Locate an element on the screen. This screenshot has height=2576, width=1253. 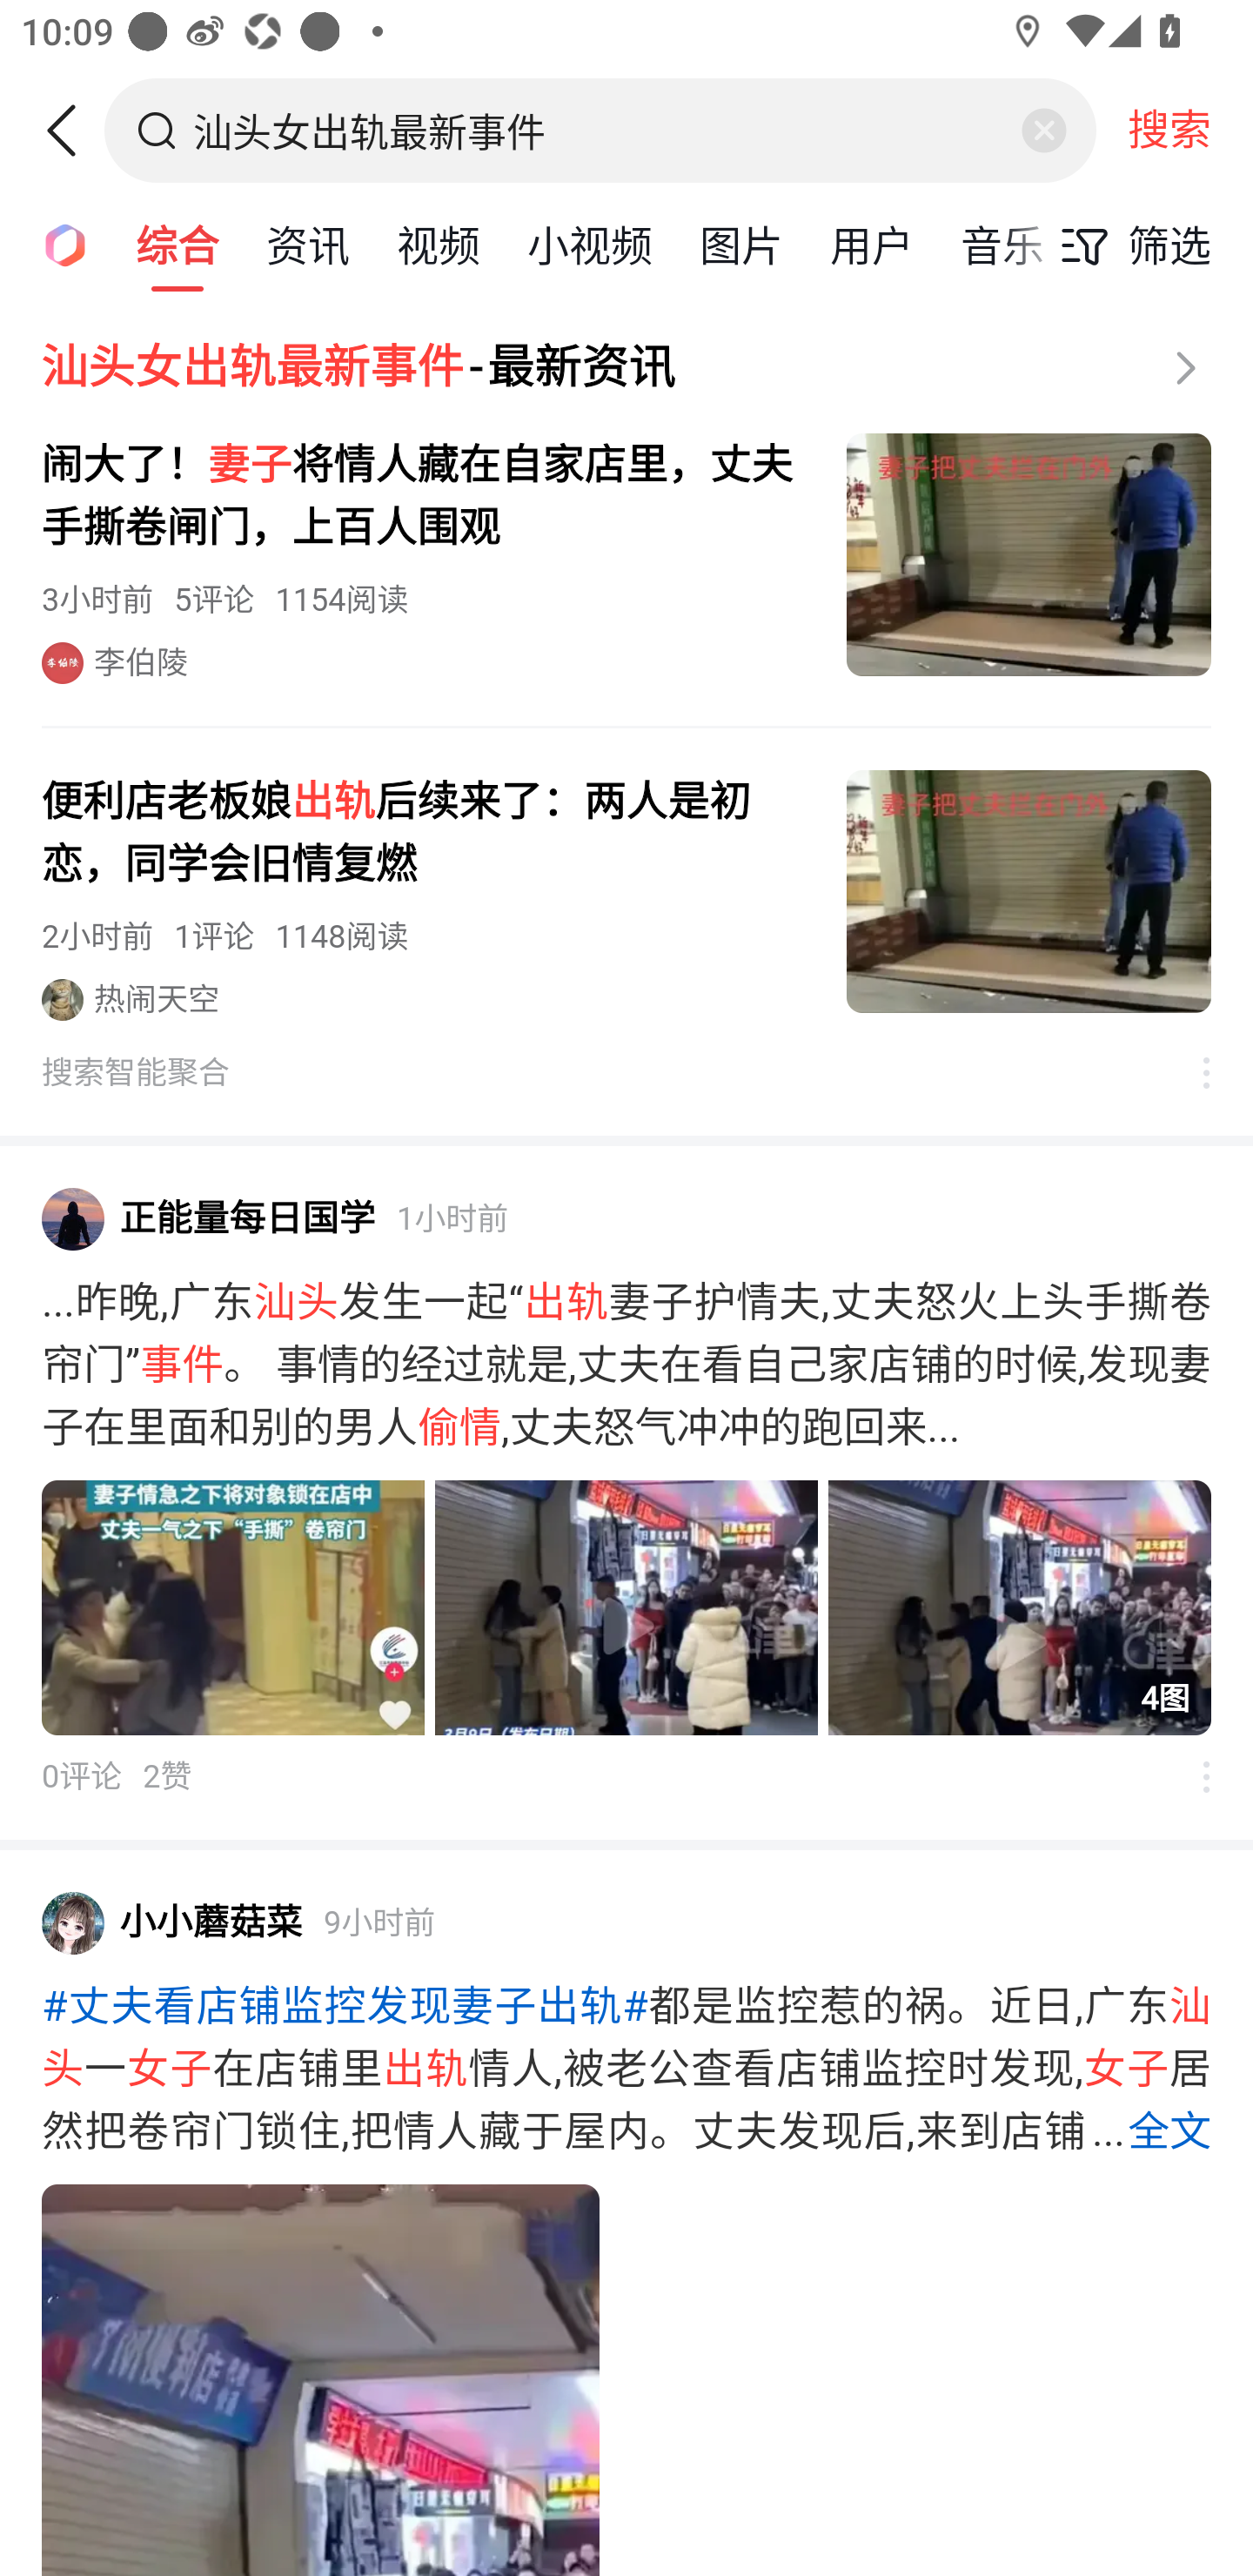
AI问答 is located at coordinates (56, 244).